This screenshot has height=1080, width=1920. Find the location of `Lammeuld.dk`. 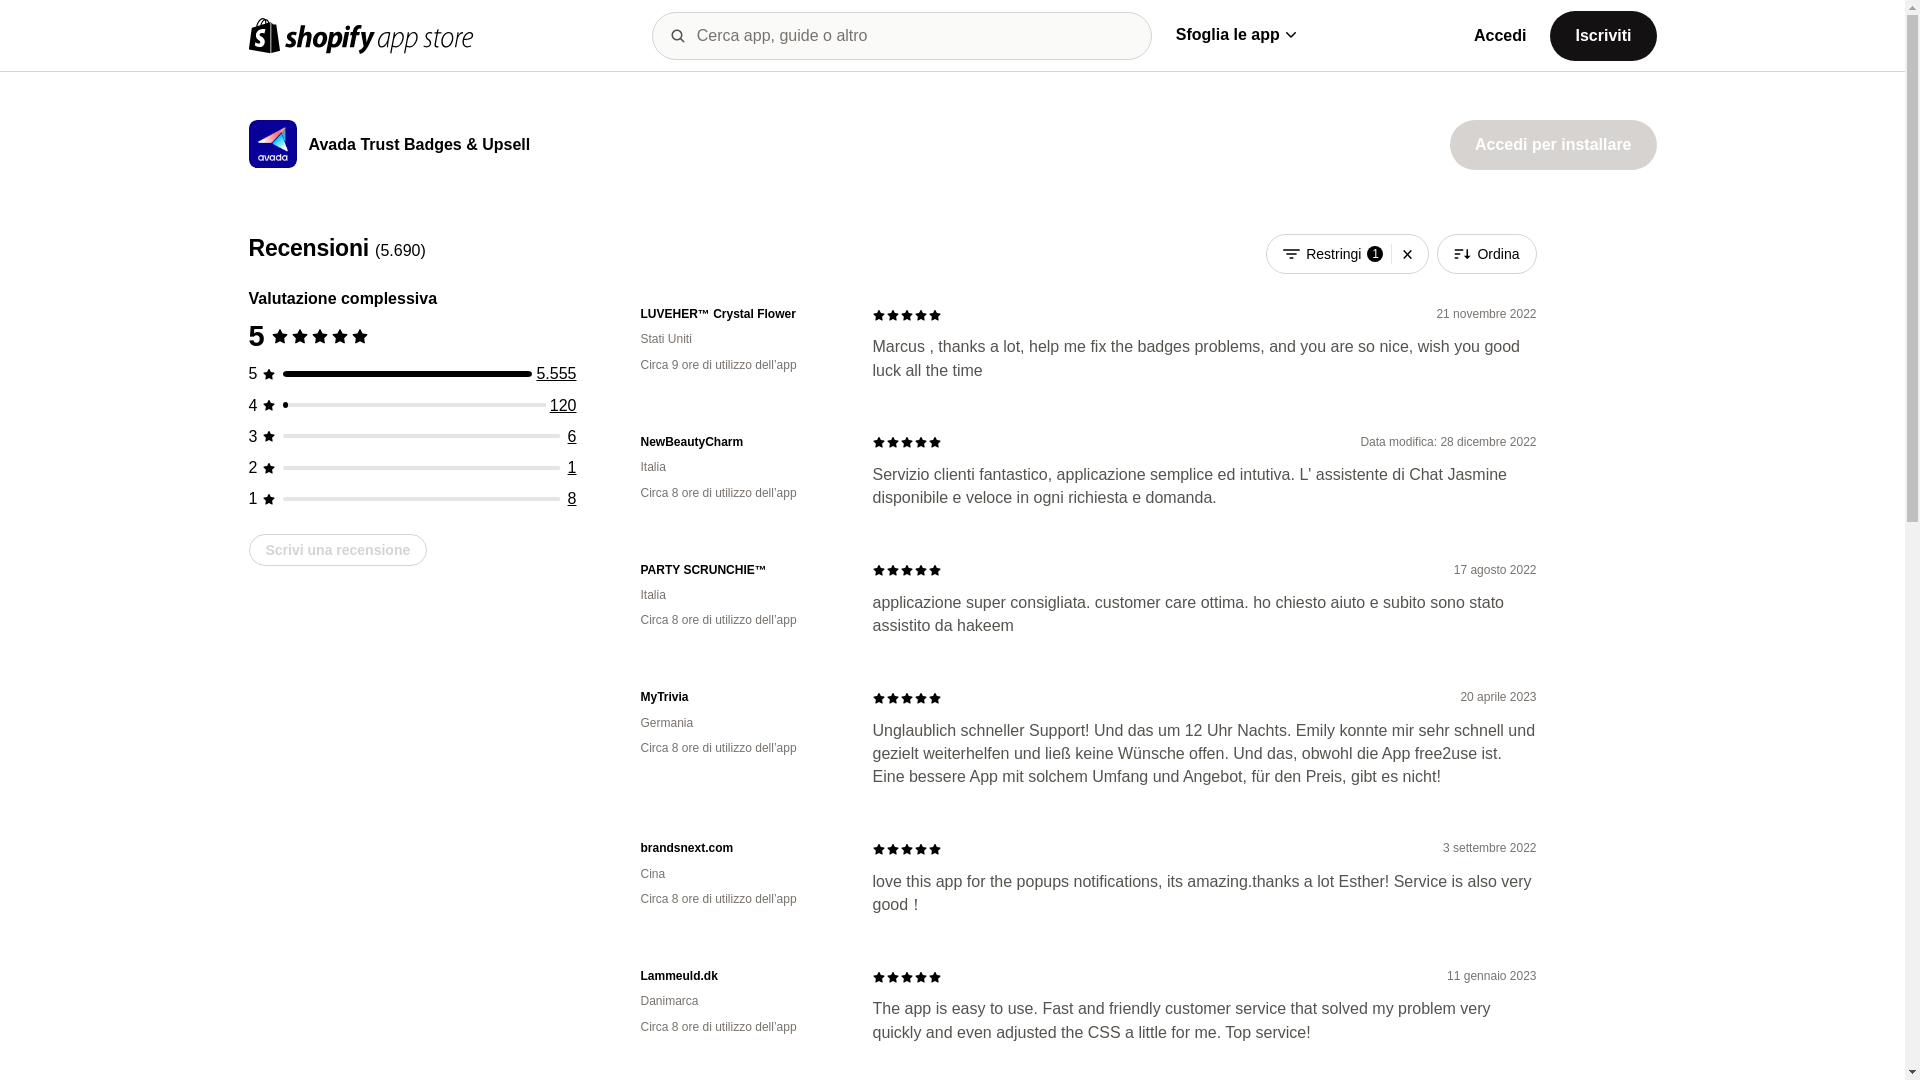

Lammeuld.dk is located at coordinates (740, 976).